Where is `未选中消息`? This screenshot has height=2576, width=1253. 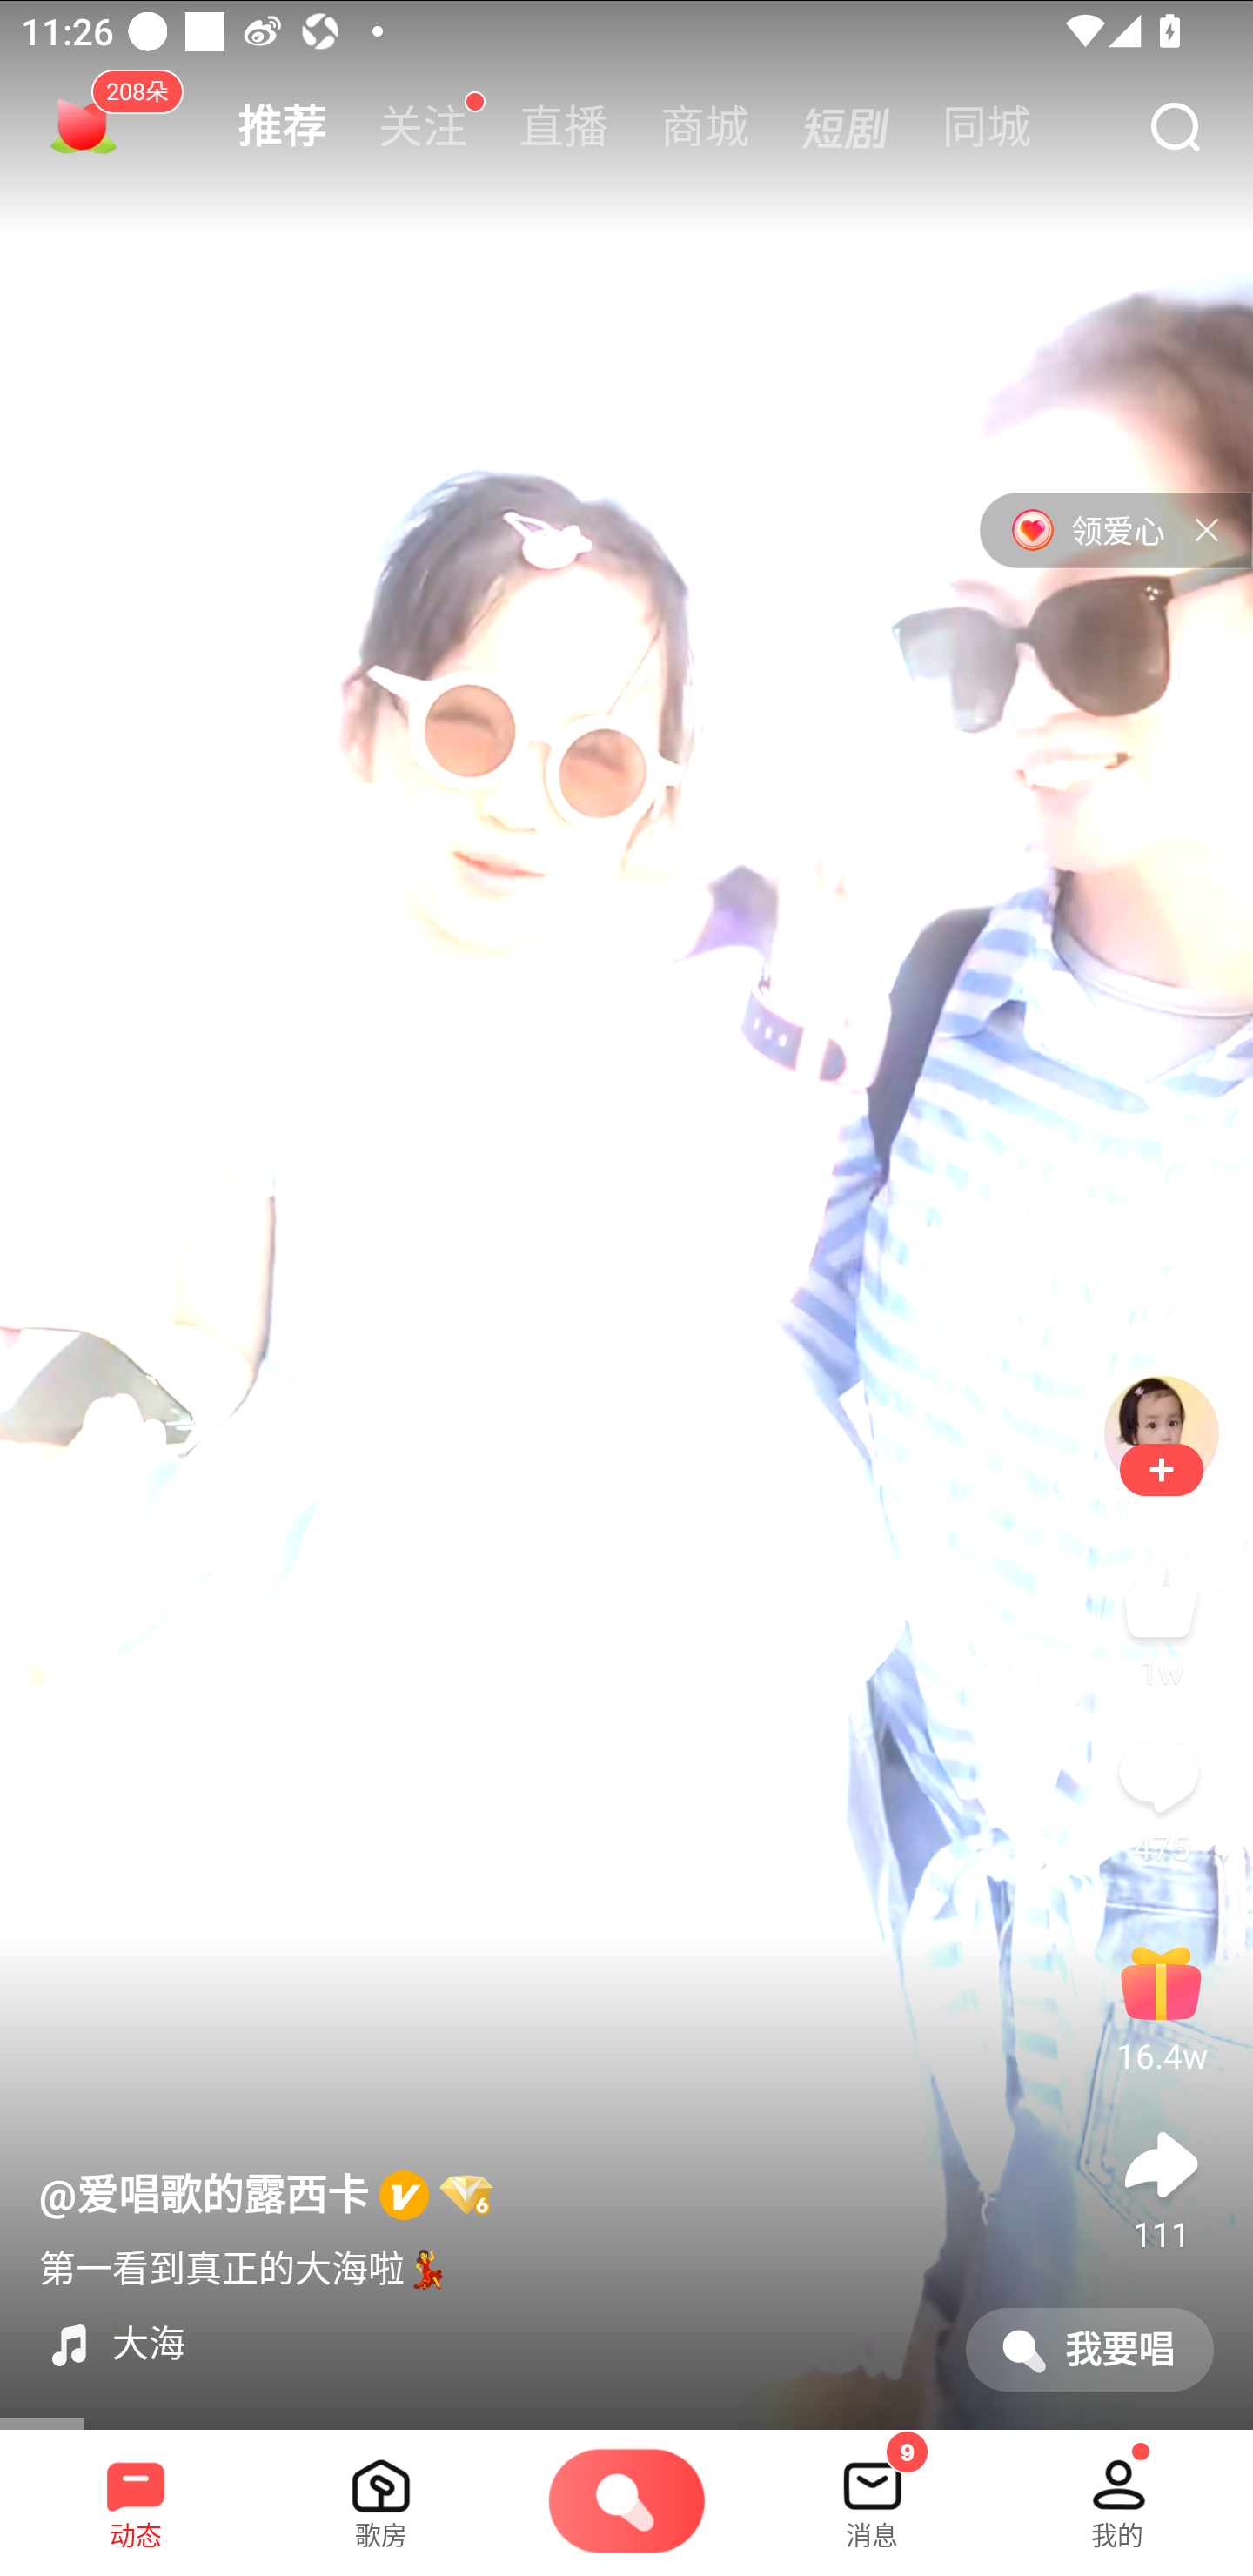 未选中消息 is located at coordinates (872, 2492).